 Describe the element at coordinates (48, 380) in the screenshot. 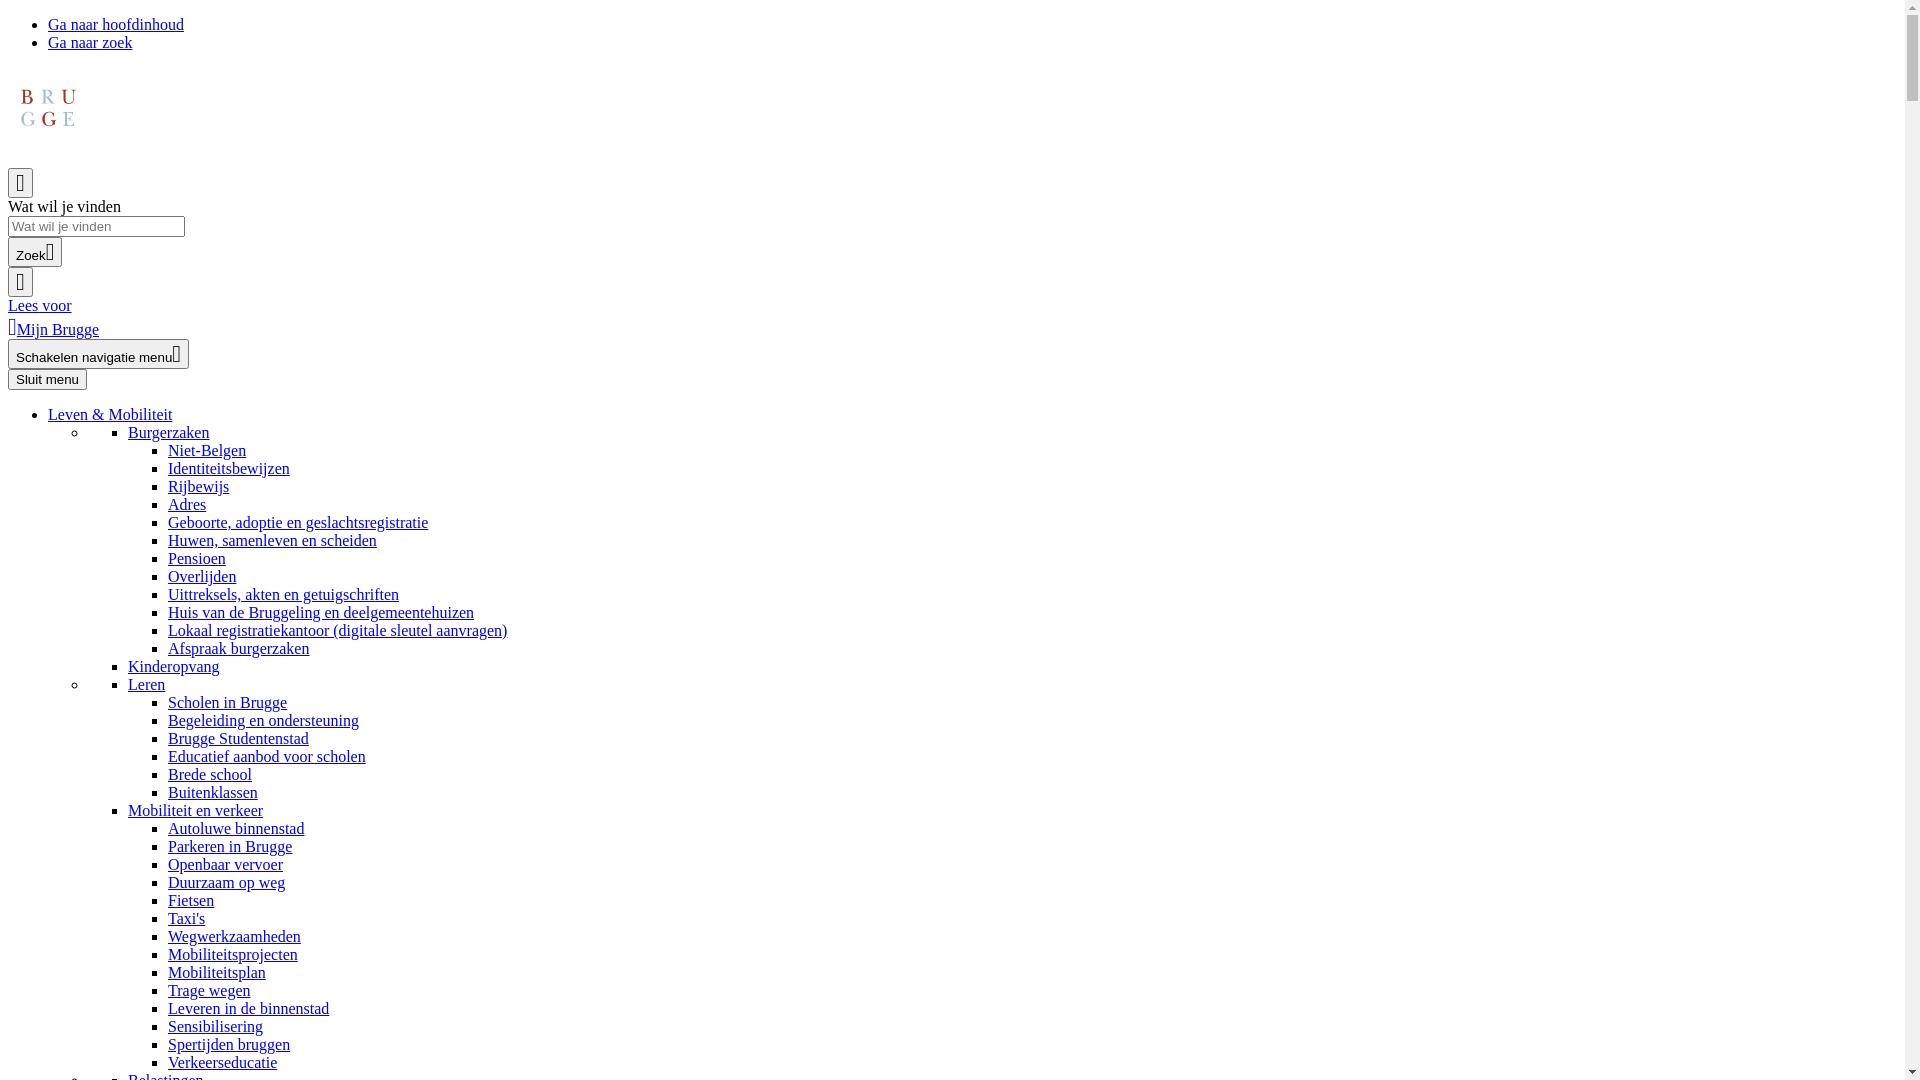

I see `Sluit menu` at that location.